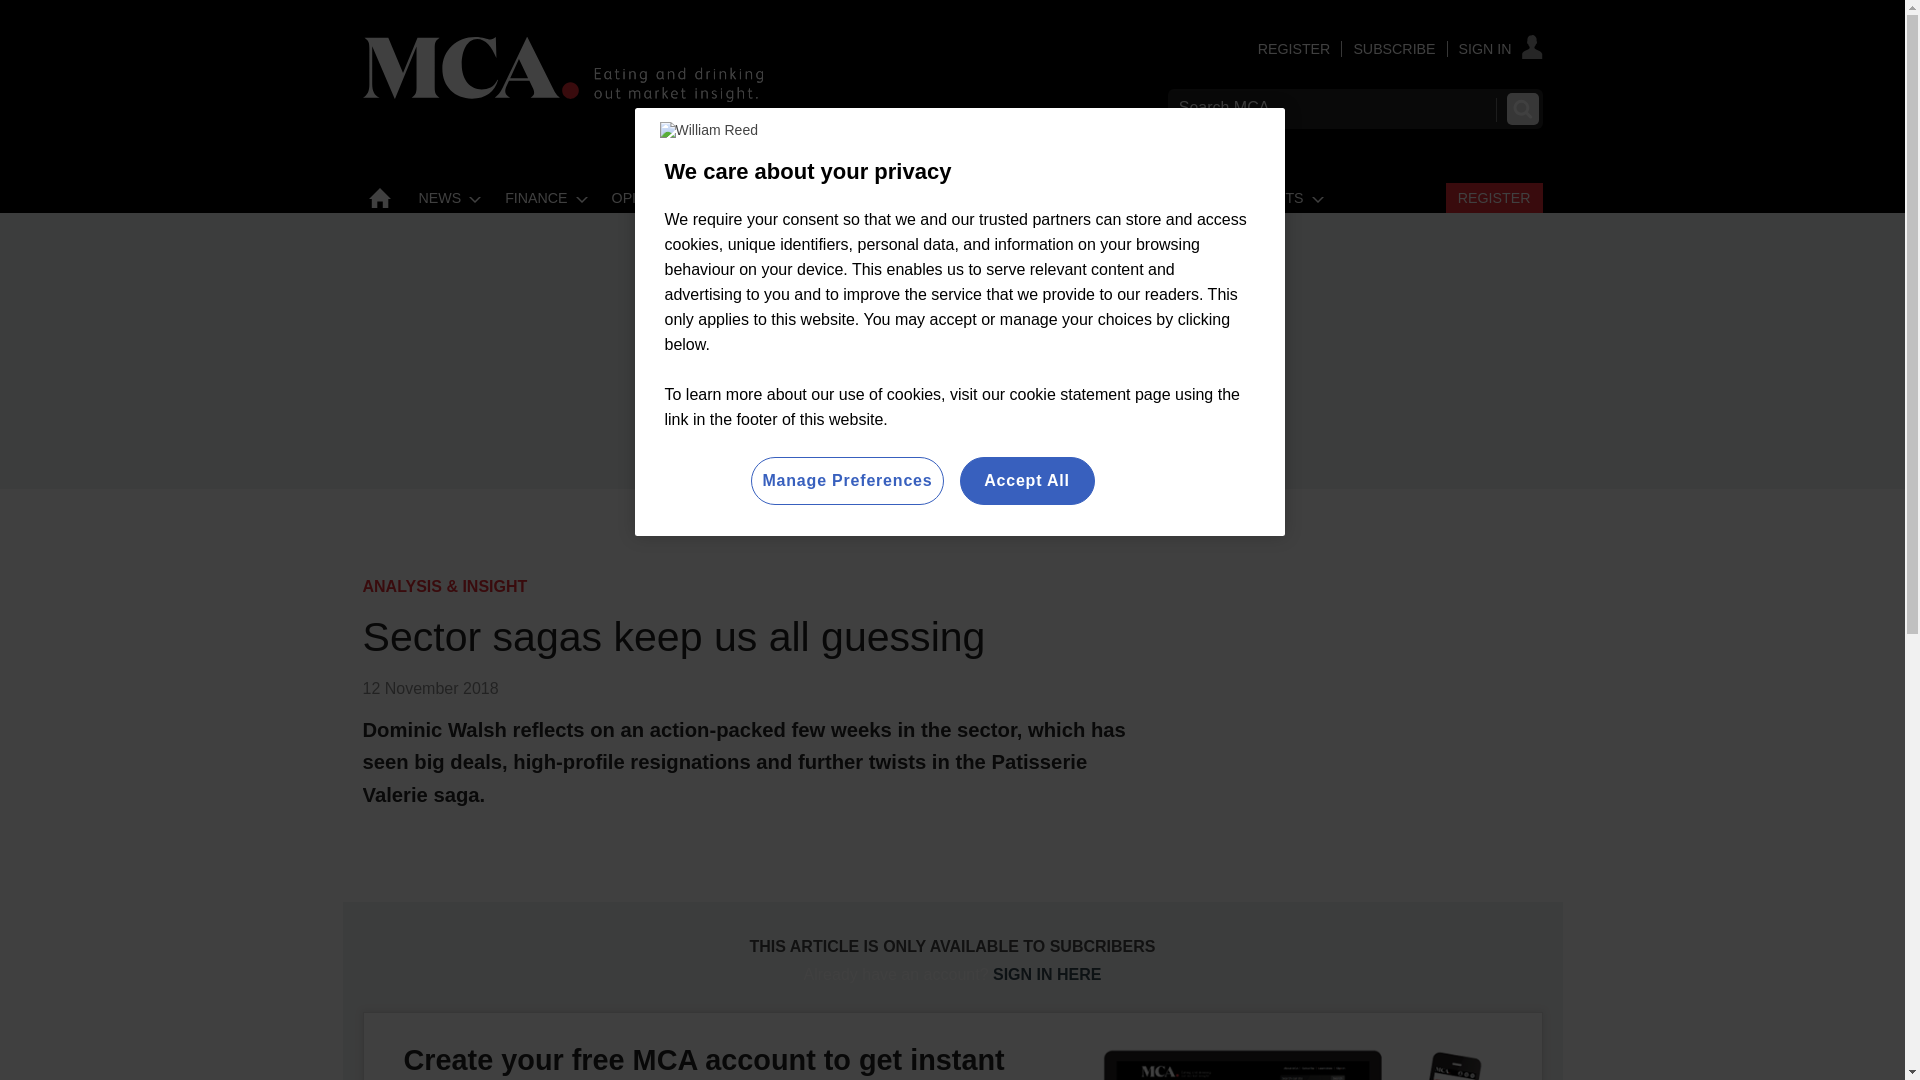 The height and width of the screenshot is (1080, 1920). What do you see at coordinates (1294, 49) in the screenshot?
I see `REGISTER` at bounding box center [1294, 49].